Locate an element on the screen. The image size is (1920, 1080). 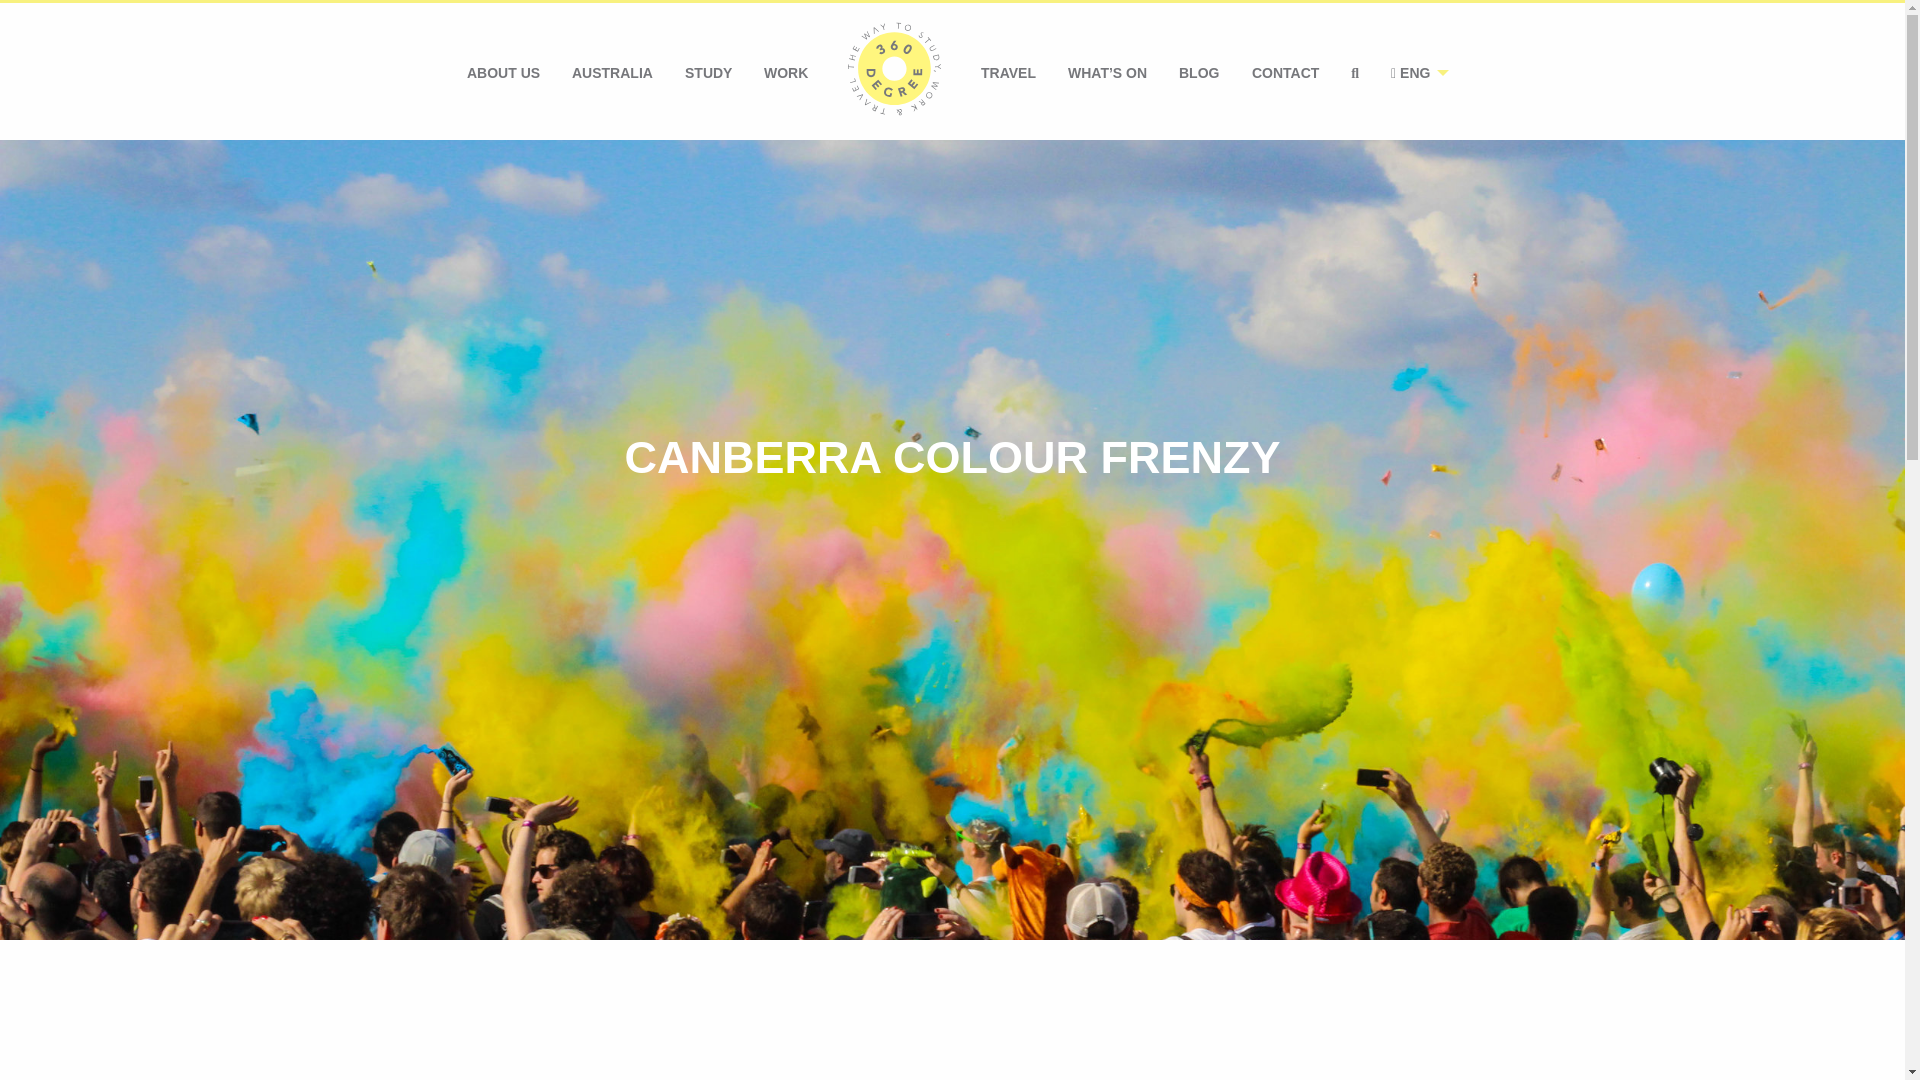
TRAVEL is located at coordinates (1008, 72).